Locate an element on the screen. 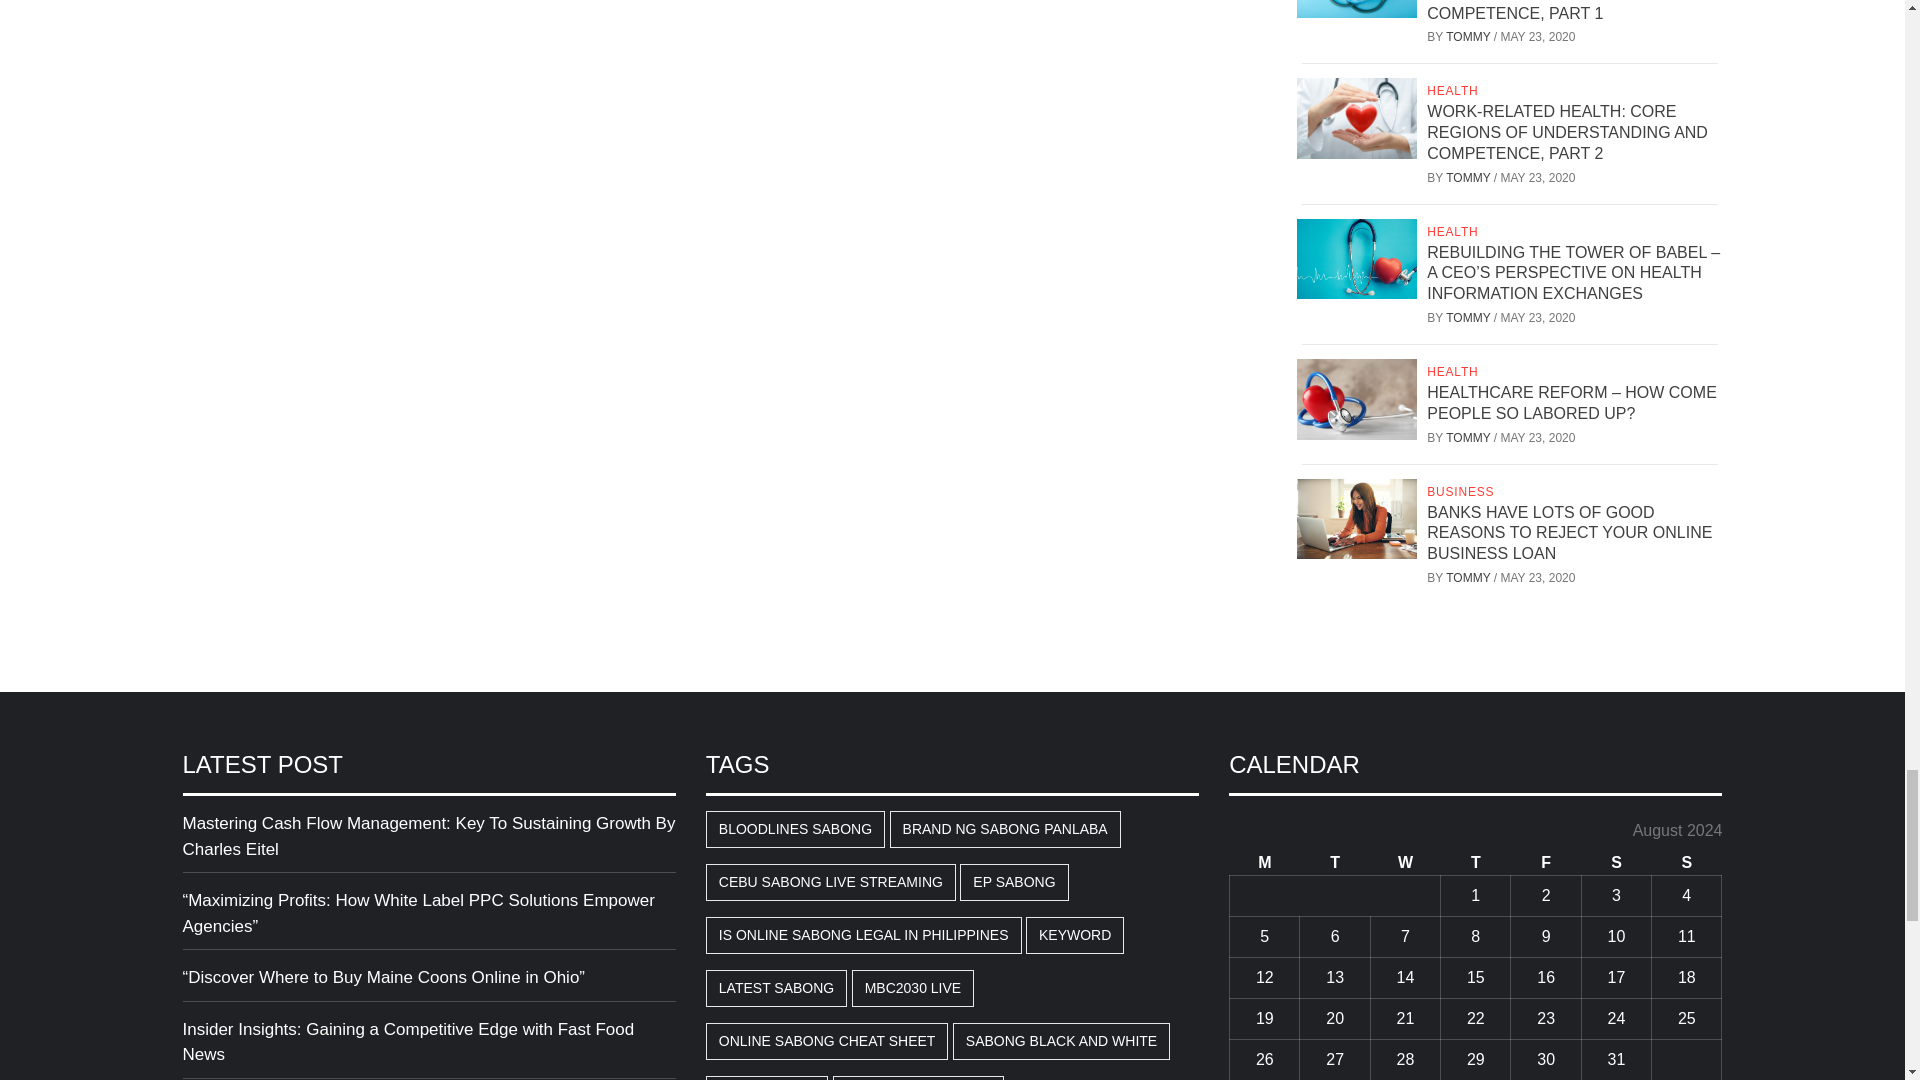 The image size is (1920, 1080). Thursday is located at coordinates (1476, 863).